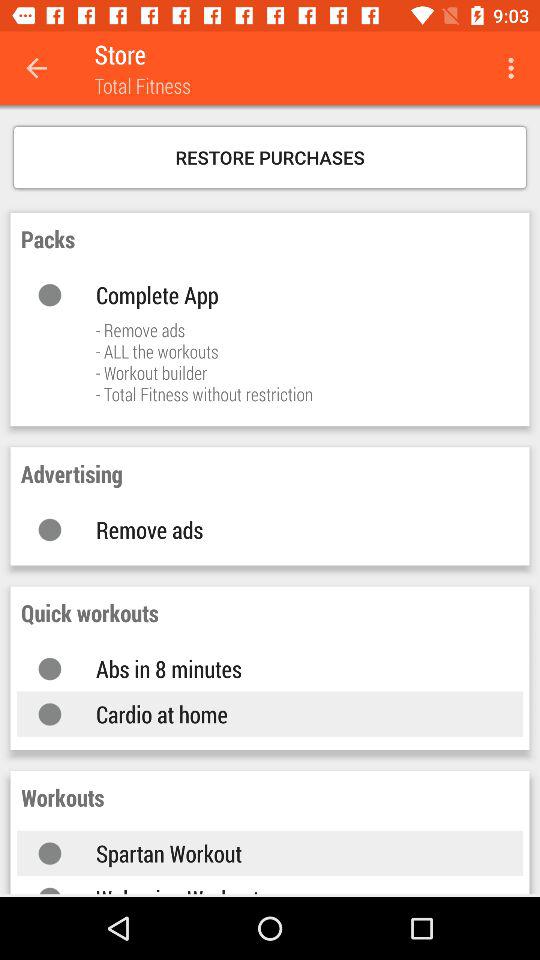 This screenshot has width=540, height=960. What do you see at coordinates (290, 714) in the screenshot?
I see `jump to cardio at home` at bounding box center [290, 714].